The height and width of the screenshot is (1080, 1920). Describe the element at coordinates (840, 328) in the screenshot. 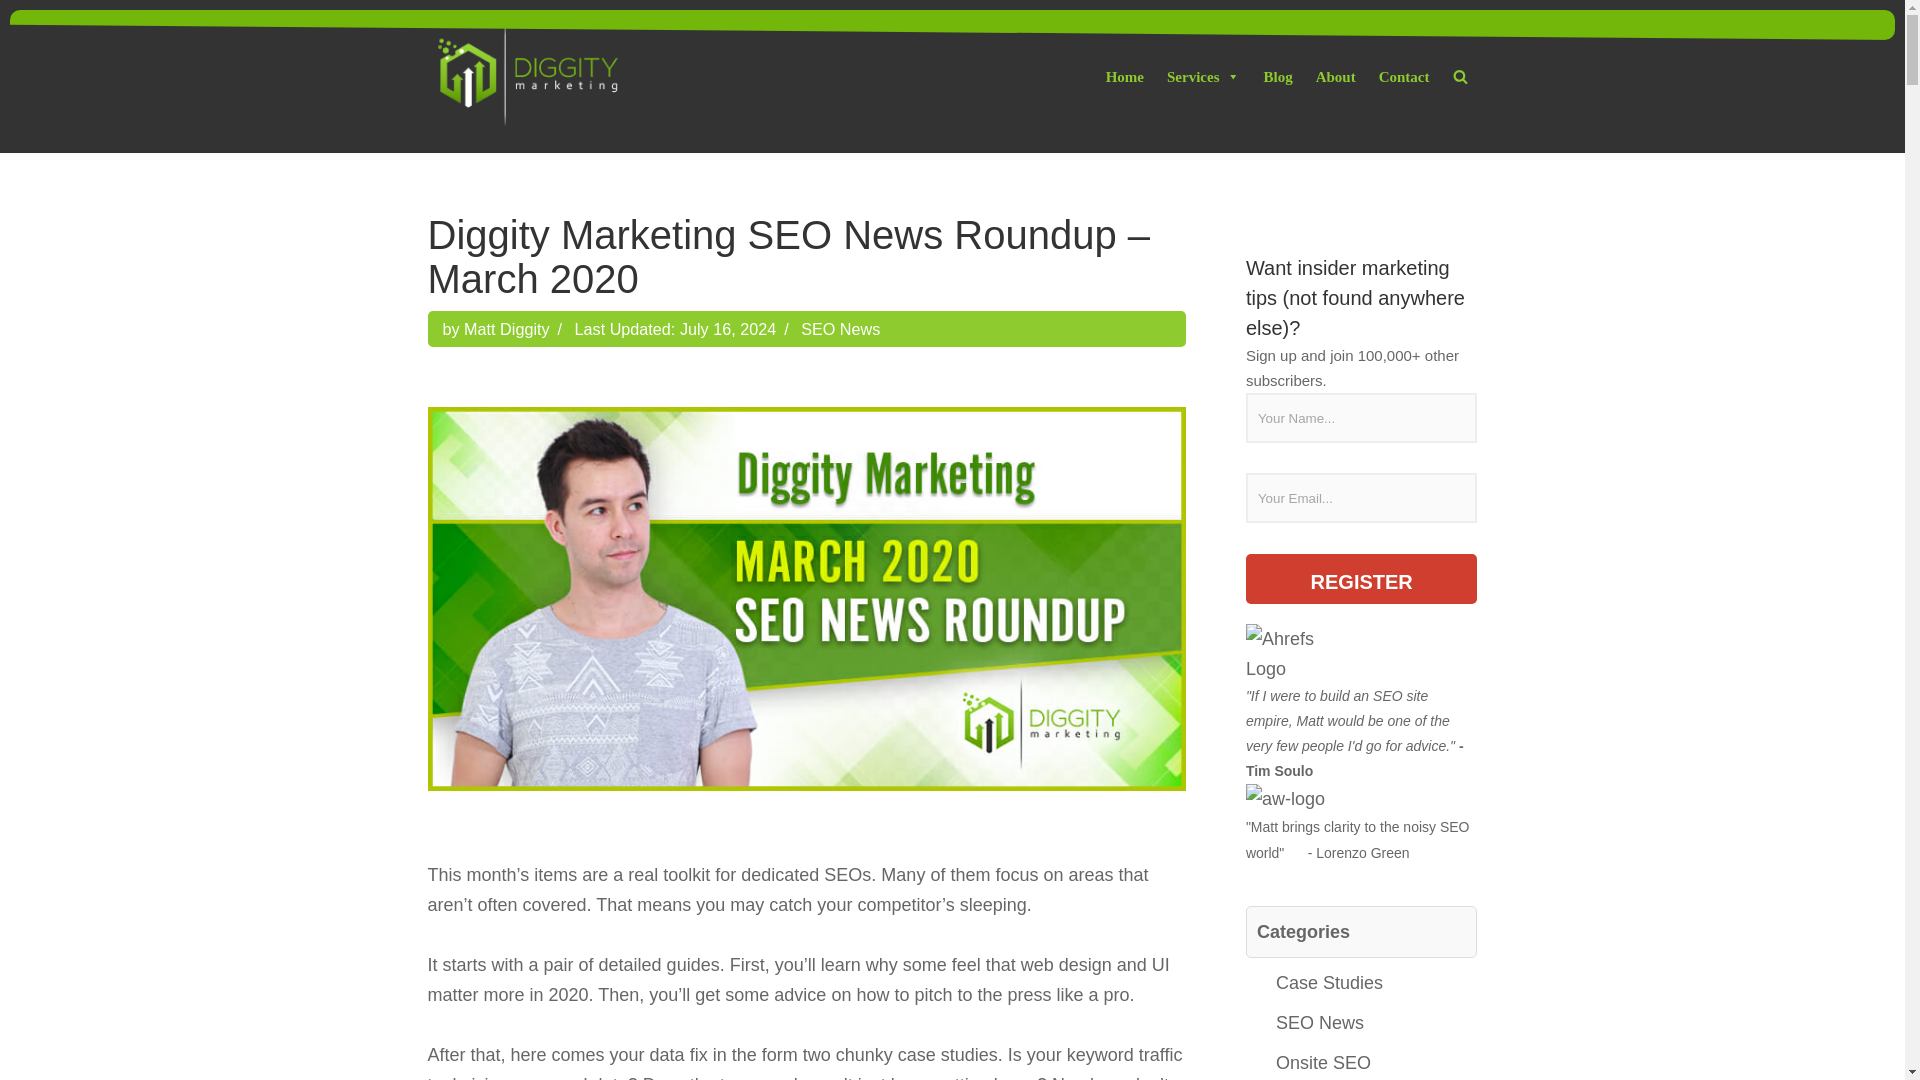

I see `SEO News` at that location.